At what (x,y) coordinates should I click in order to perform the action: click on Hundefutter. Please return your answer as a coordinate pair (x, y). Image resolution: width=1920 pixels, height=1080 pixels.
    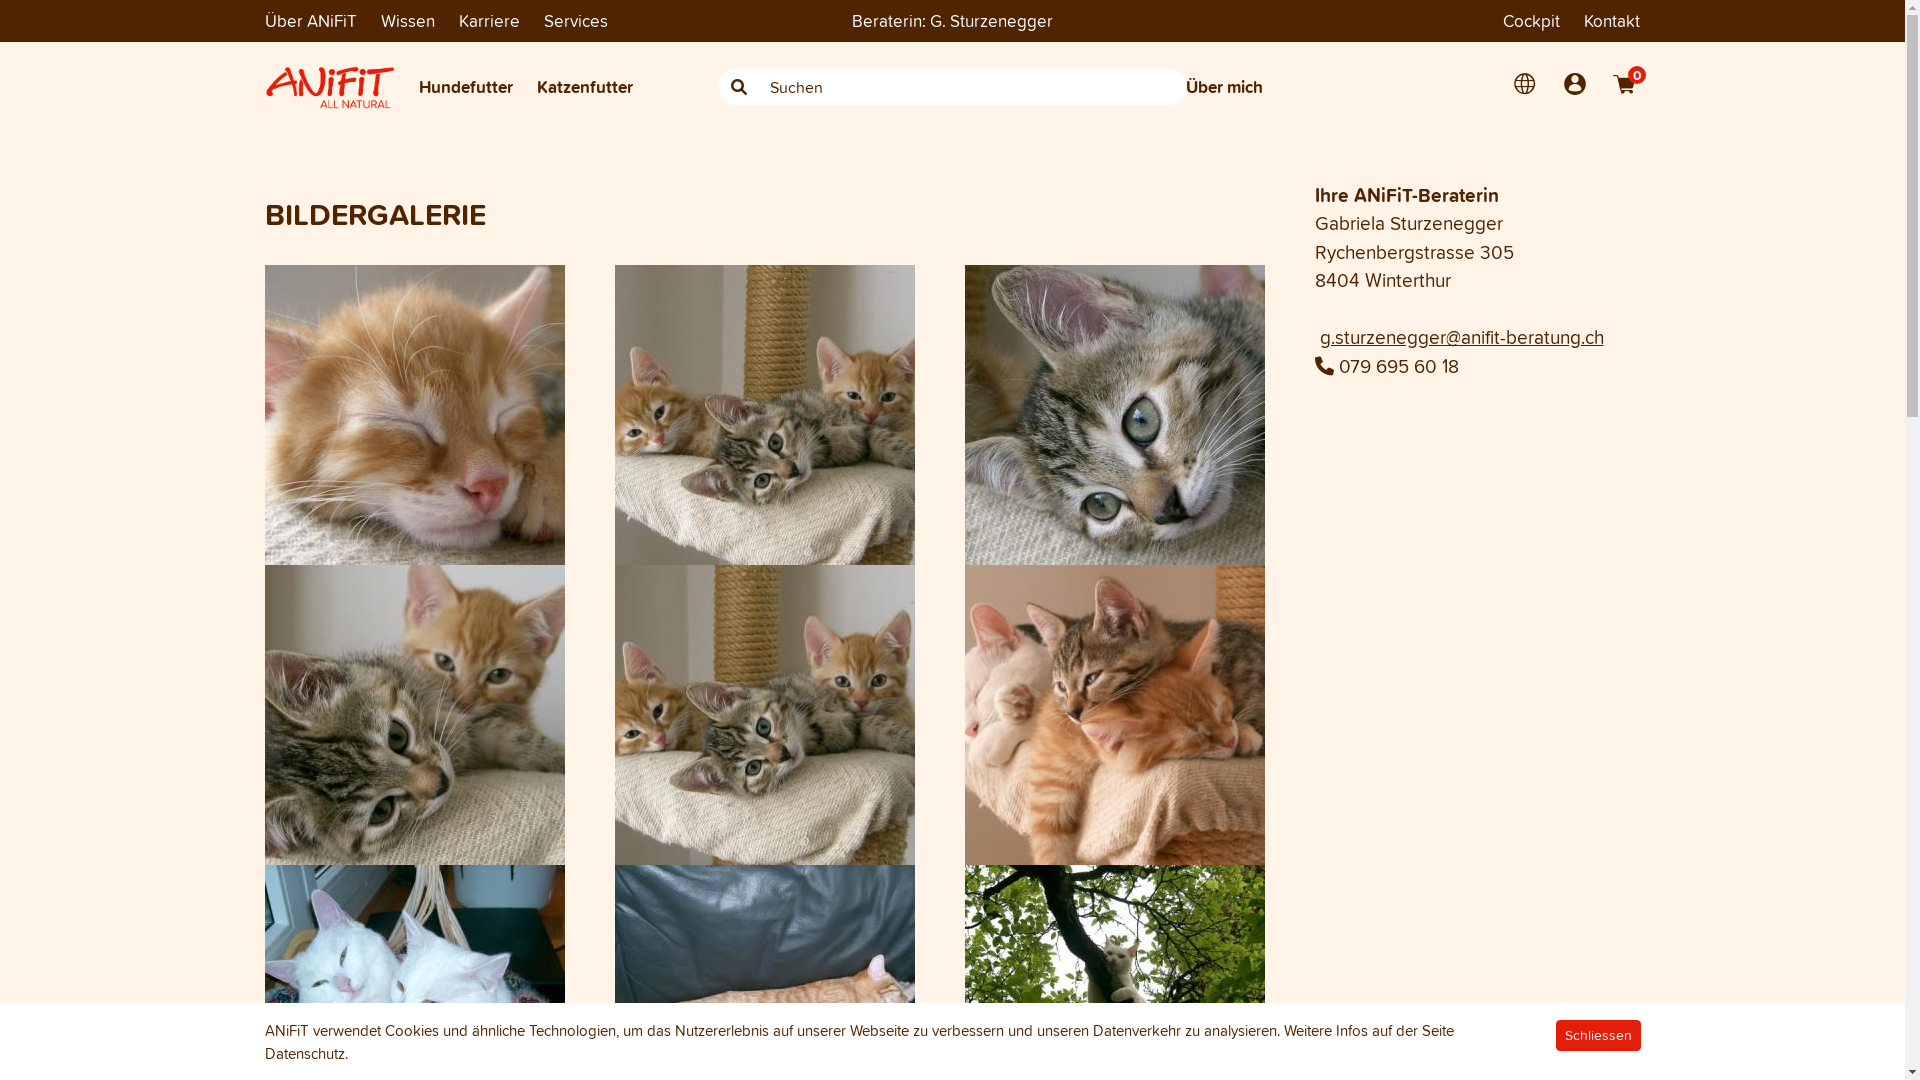
    Looking at the image, I should click on (465, 87).